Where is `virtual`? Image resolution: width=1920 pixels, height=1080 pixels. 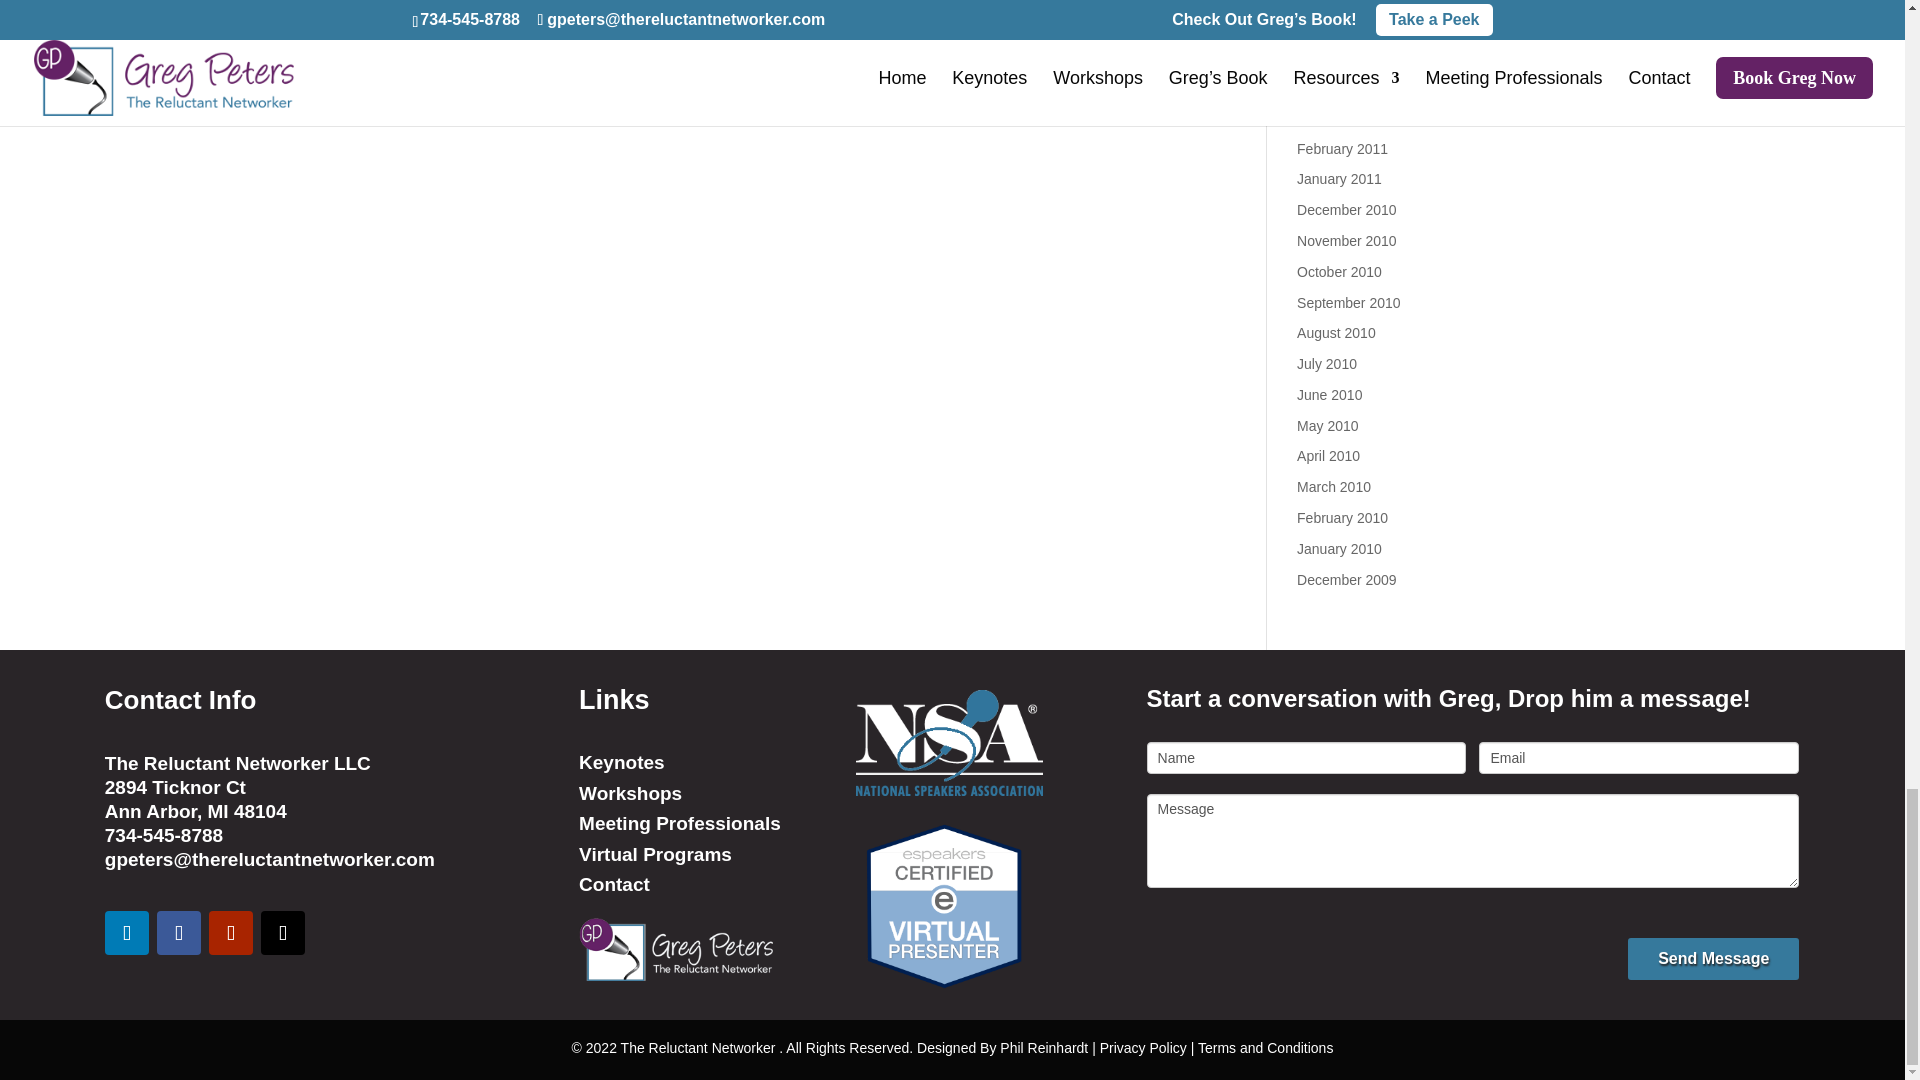
virtual is located at coordinates (944, 904).